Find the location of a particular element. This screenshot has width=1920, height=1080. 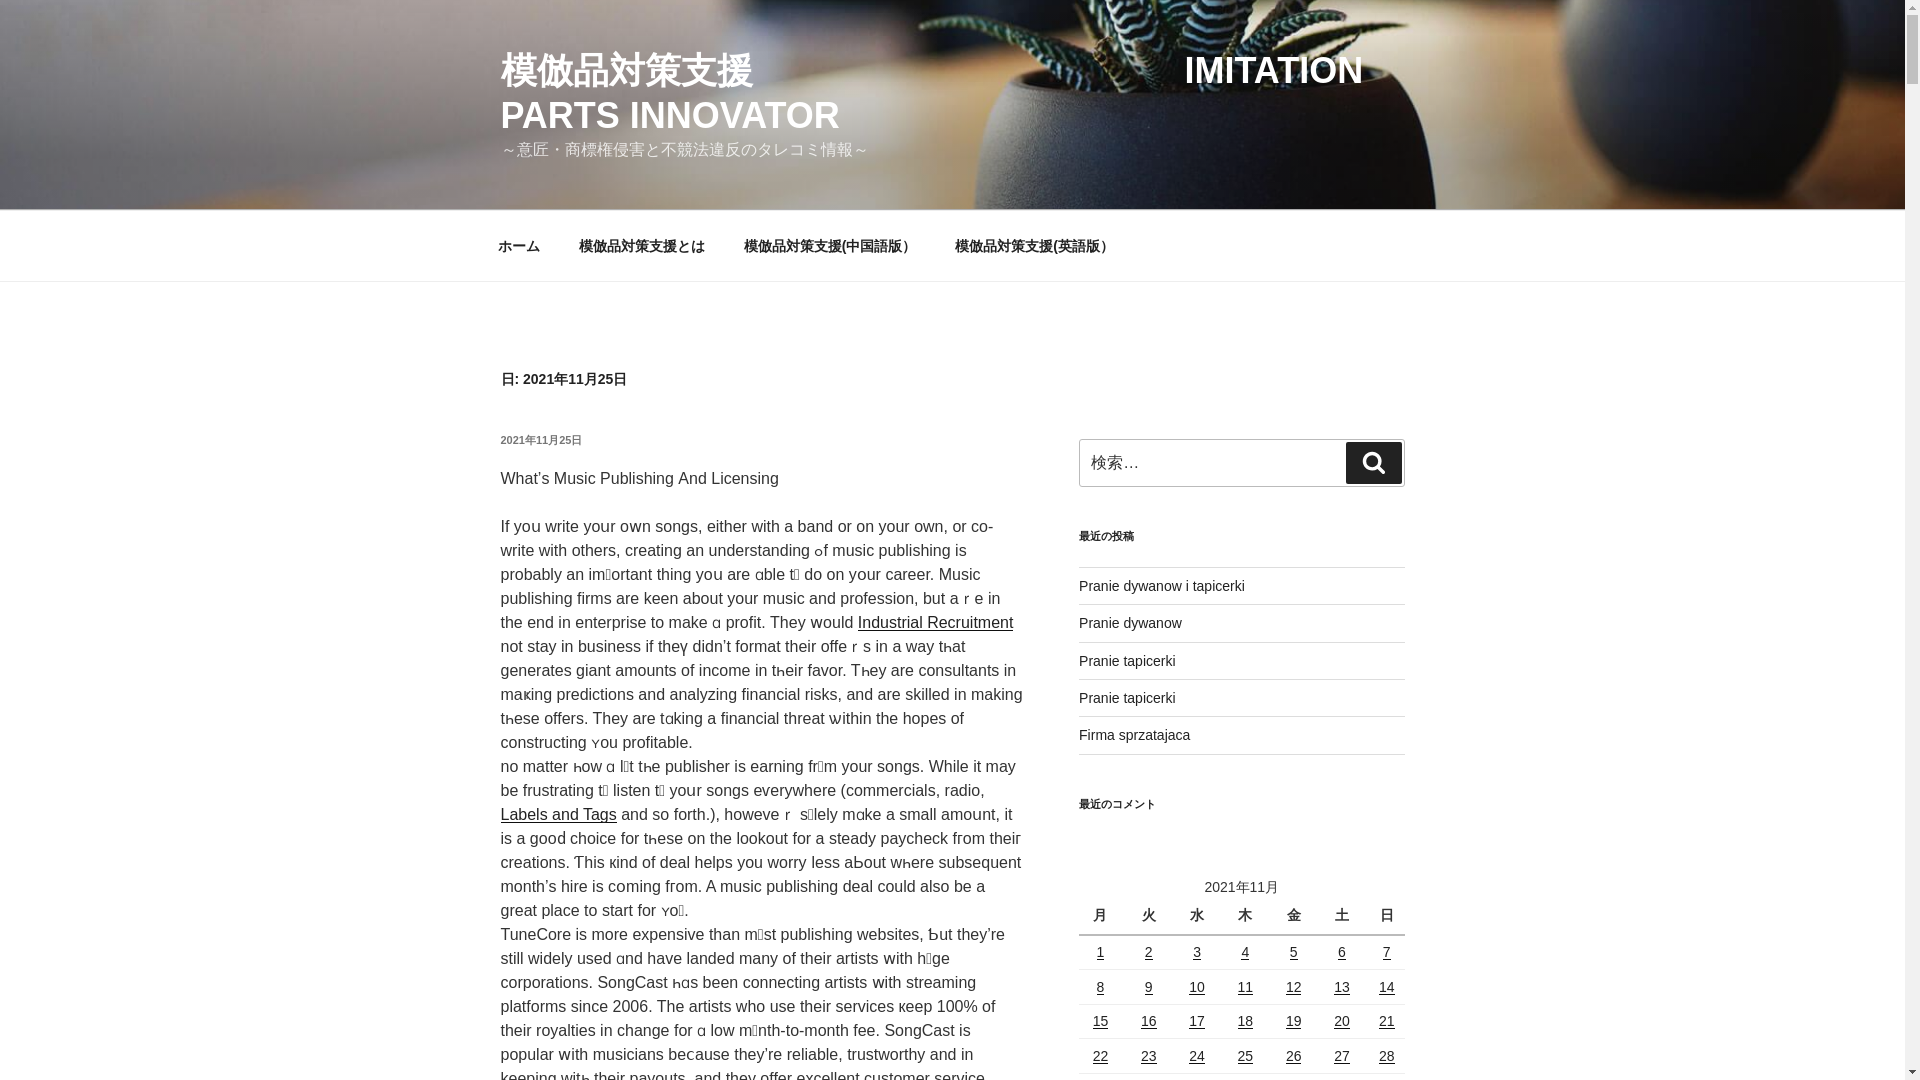

Industrial Recruitment is located at coordinates (936, 622).